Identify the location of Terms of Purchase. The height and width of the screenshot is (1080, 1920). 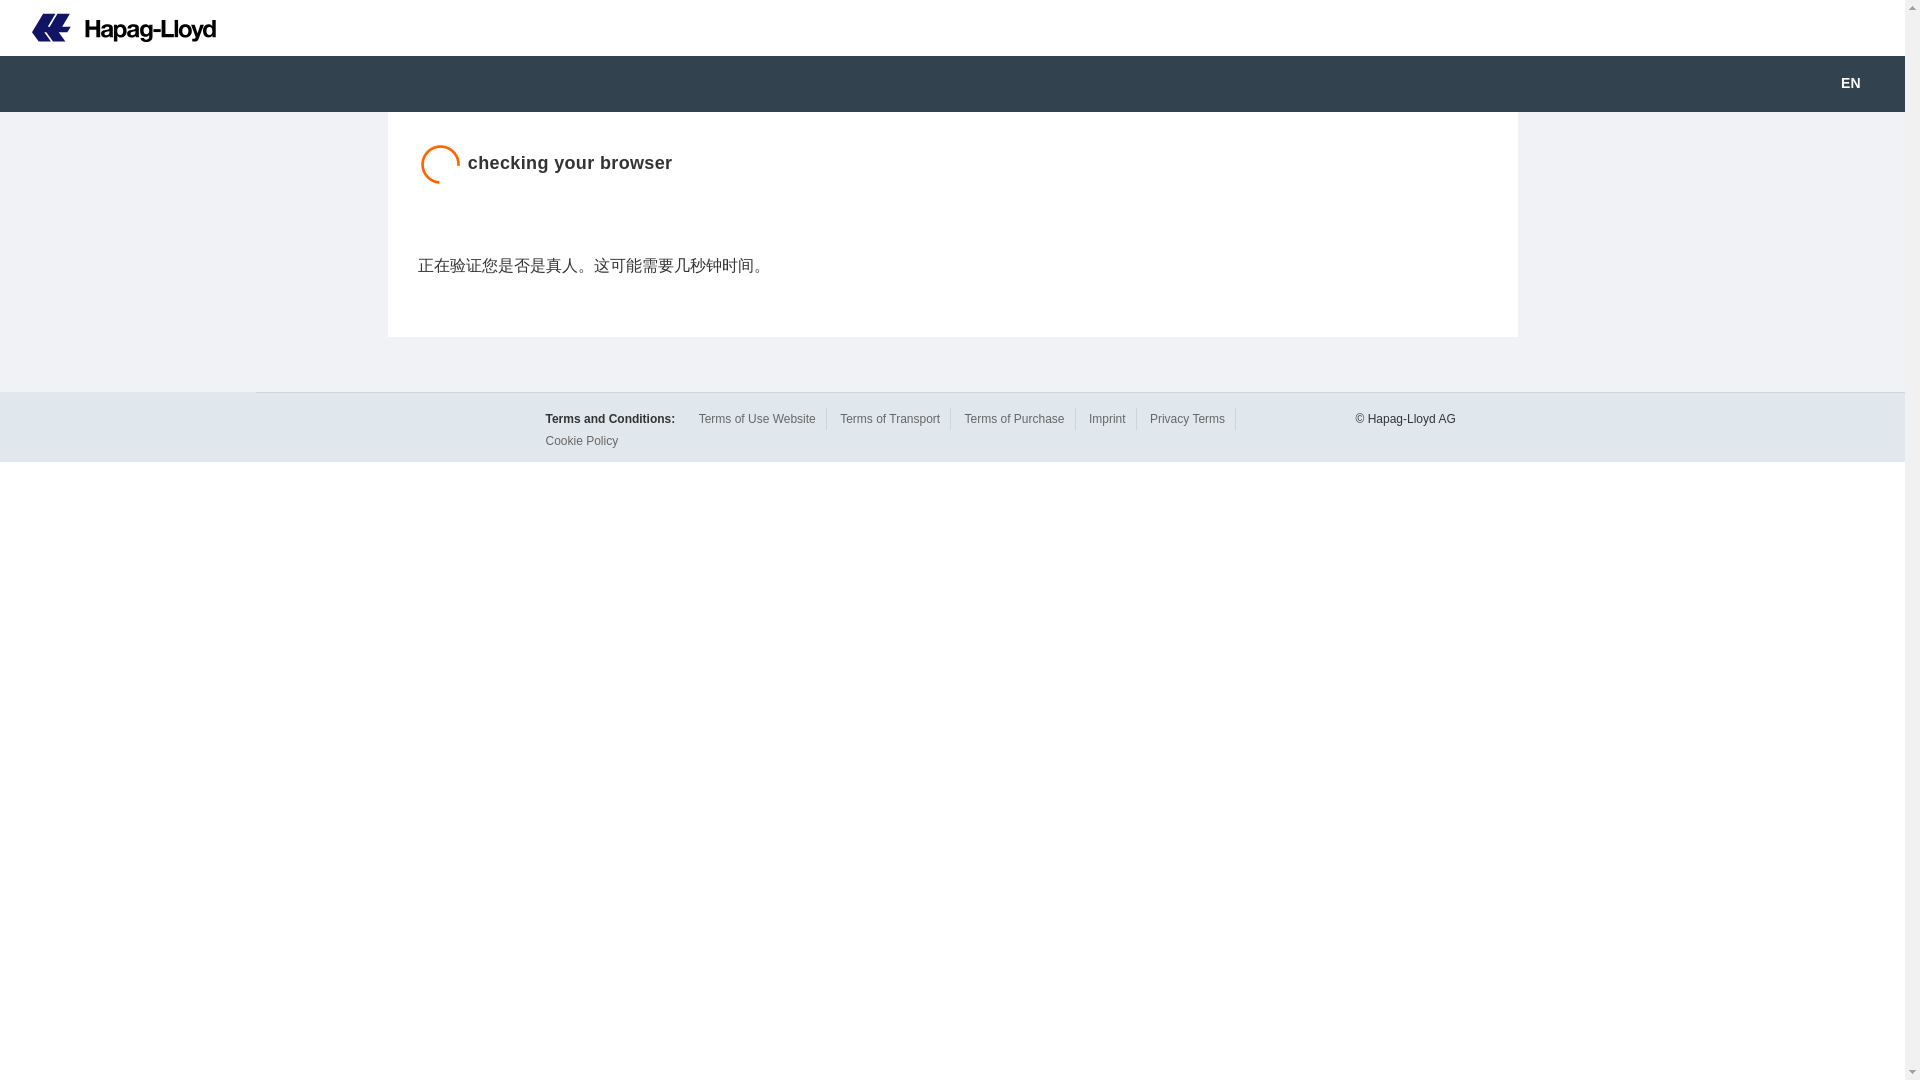
(1013, 418).